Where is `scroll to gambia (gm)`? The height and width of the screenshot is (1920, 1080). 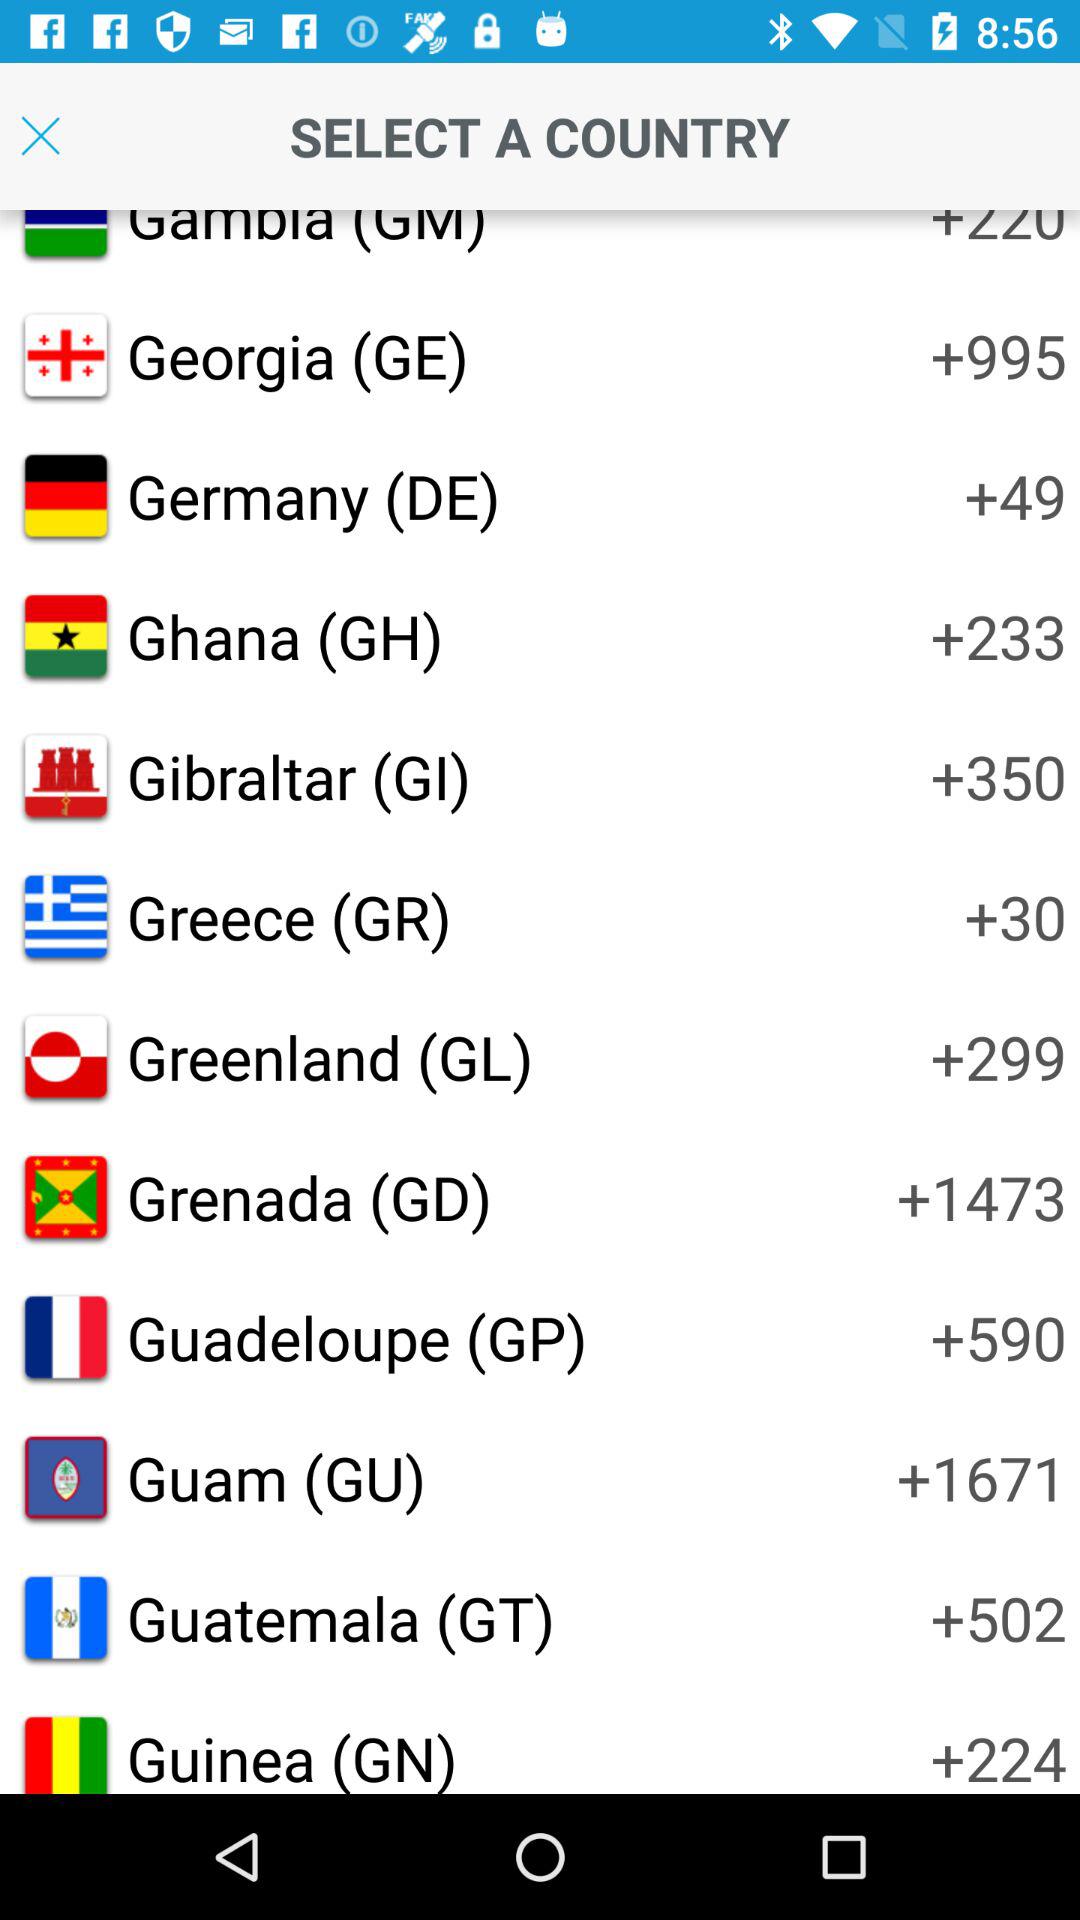
scroll to gambia (gm) is located at coordinates (306, 232).